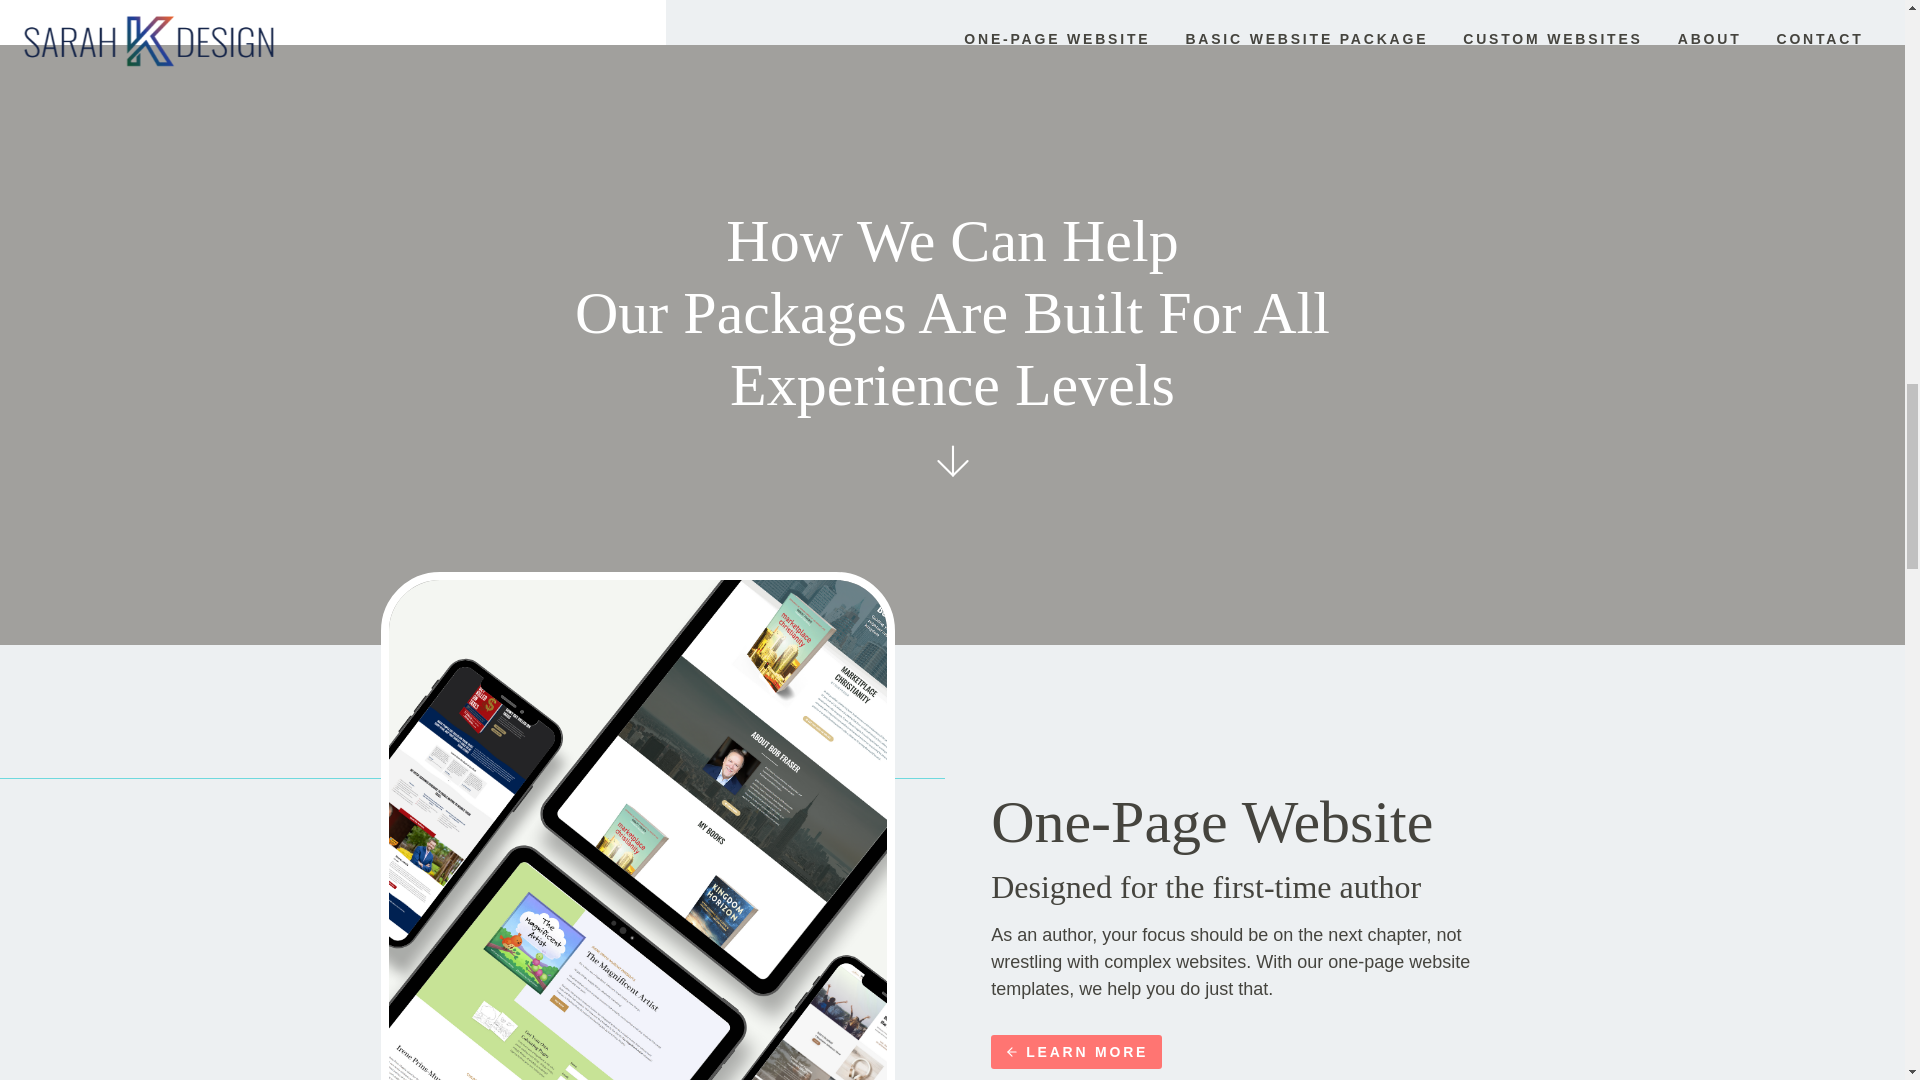 The image size is (1920, 1080). What do you see at coordinates (1076, 1052) in the screenshot?
I see `LEARN MORE` at bounding box center [1076, 1052].